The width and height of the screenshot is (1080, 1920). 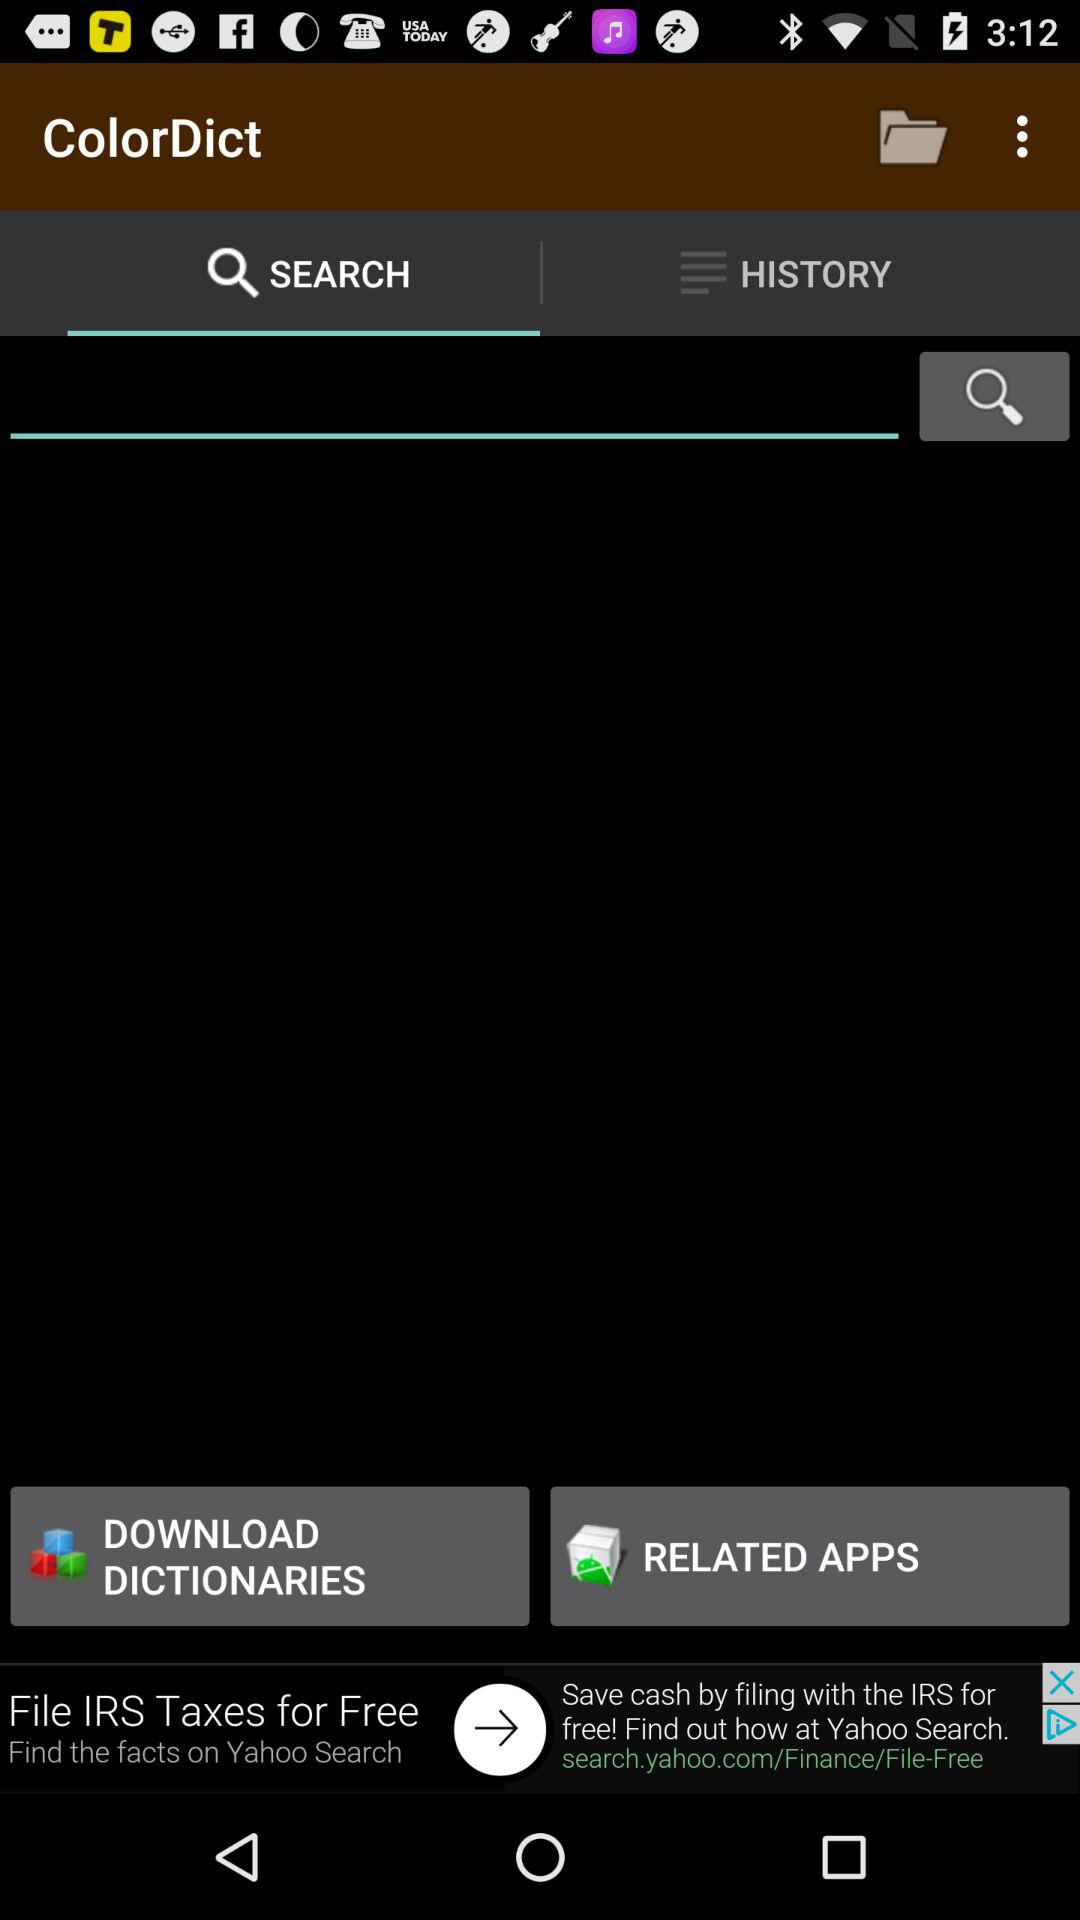 I want to click on search box, so click(x=454, y=396).